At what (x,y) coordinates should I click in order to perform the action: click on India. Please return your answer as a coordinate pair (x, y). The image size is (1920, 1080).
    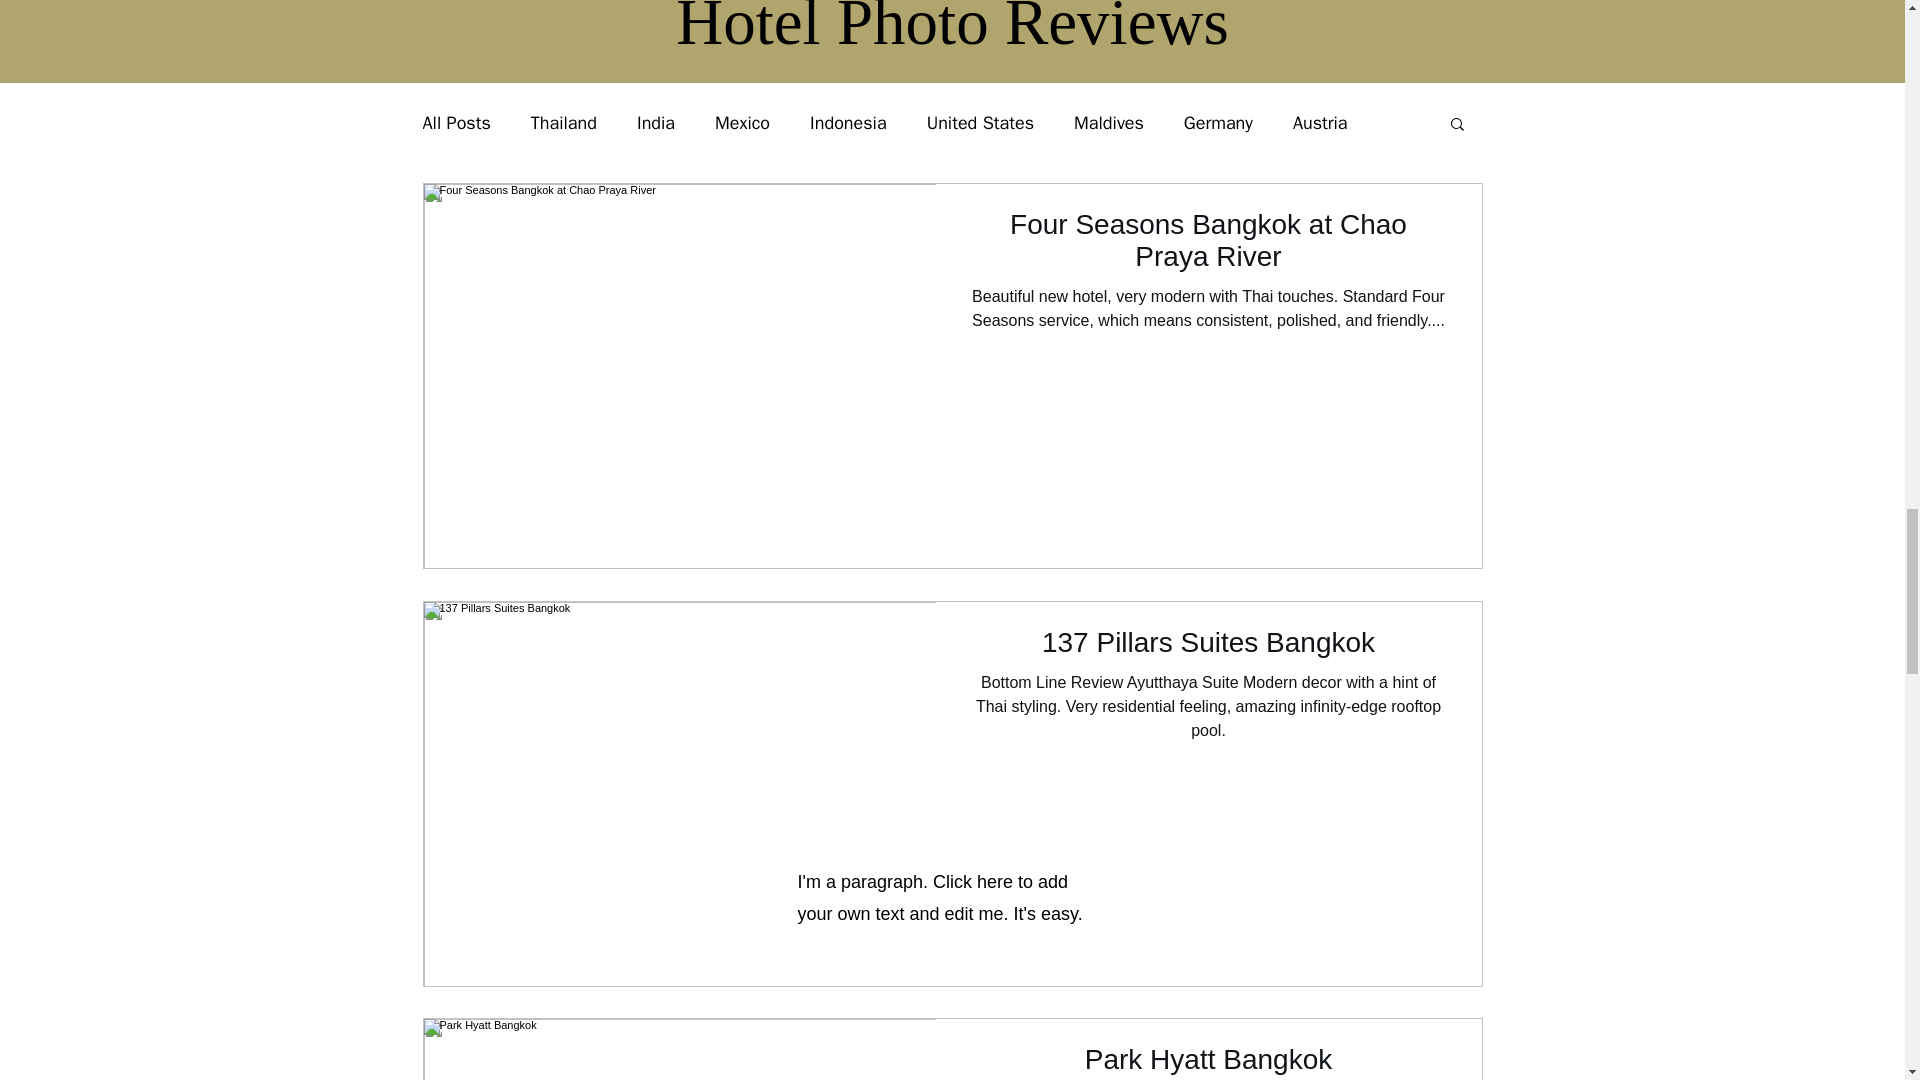
    Looking at the image, I should click on (656, 123).